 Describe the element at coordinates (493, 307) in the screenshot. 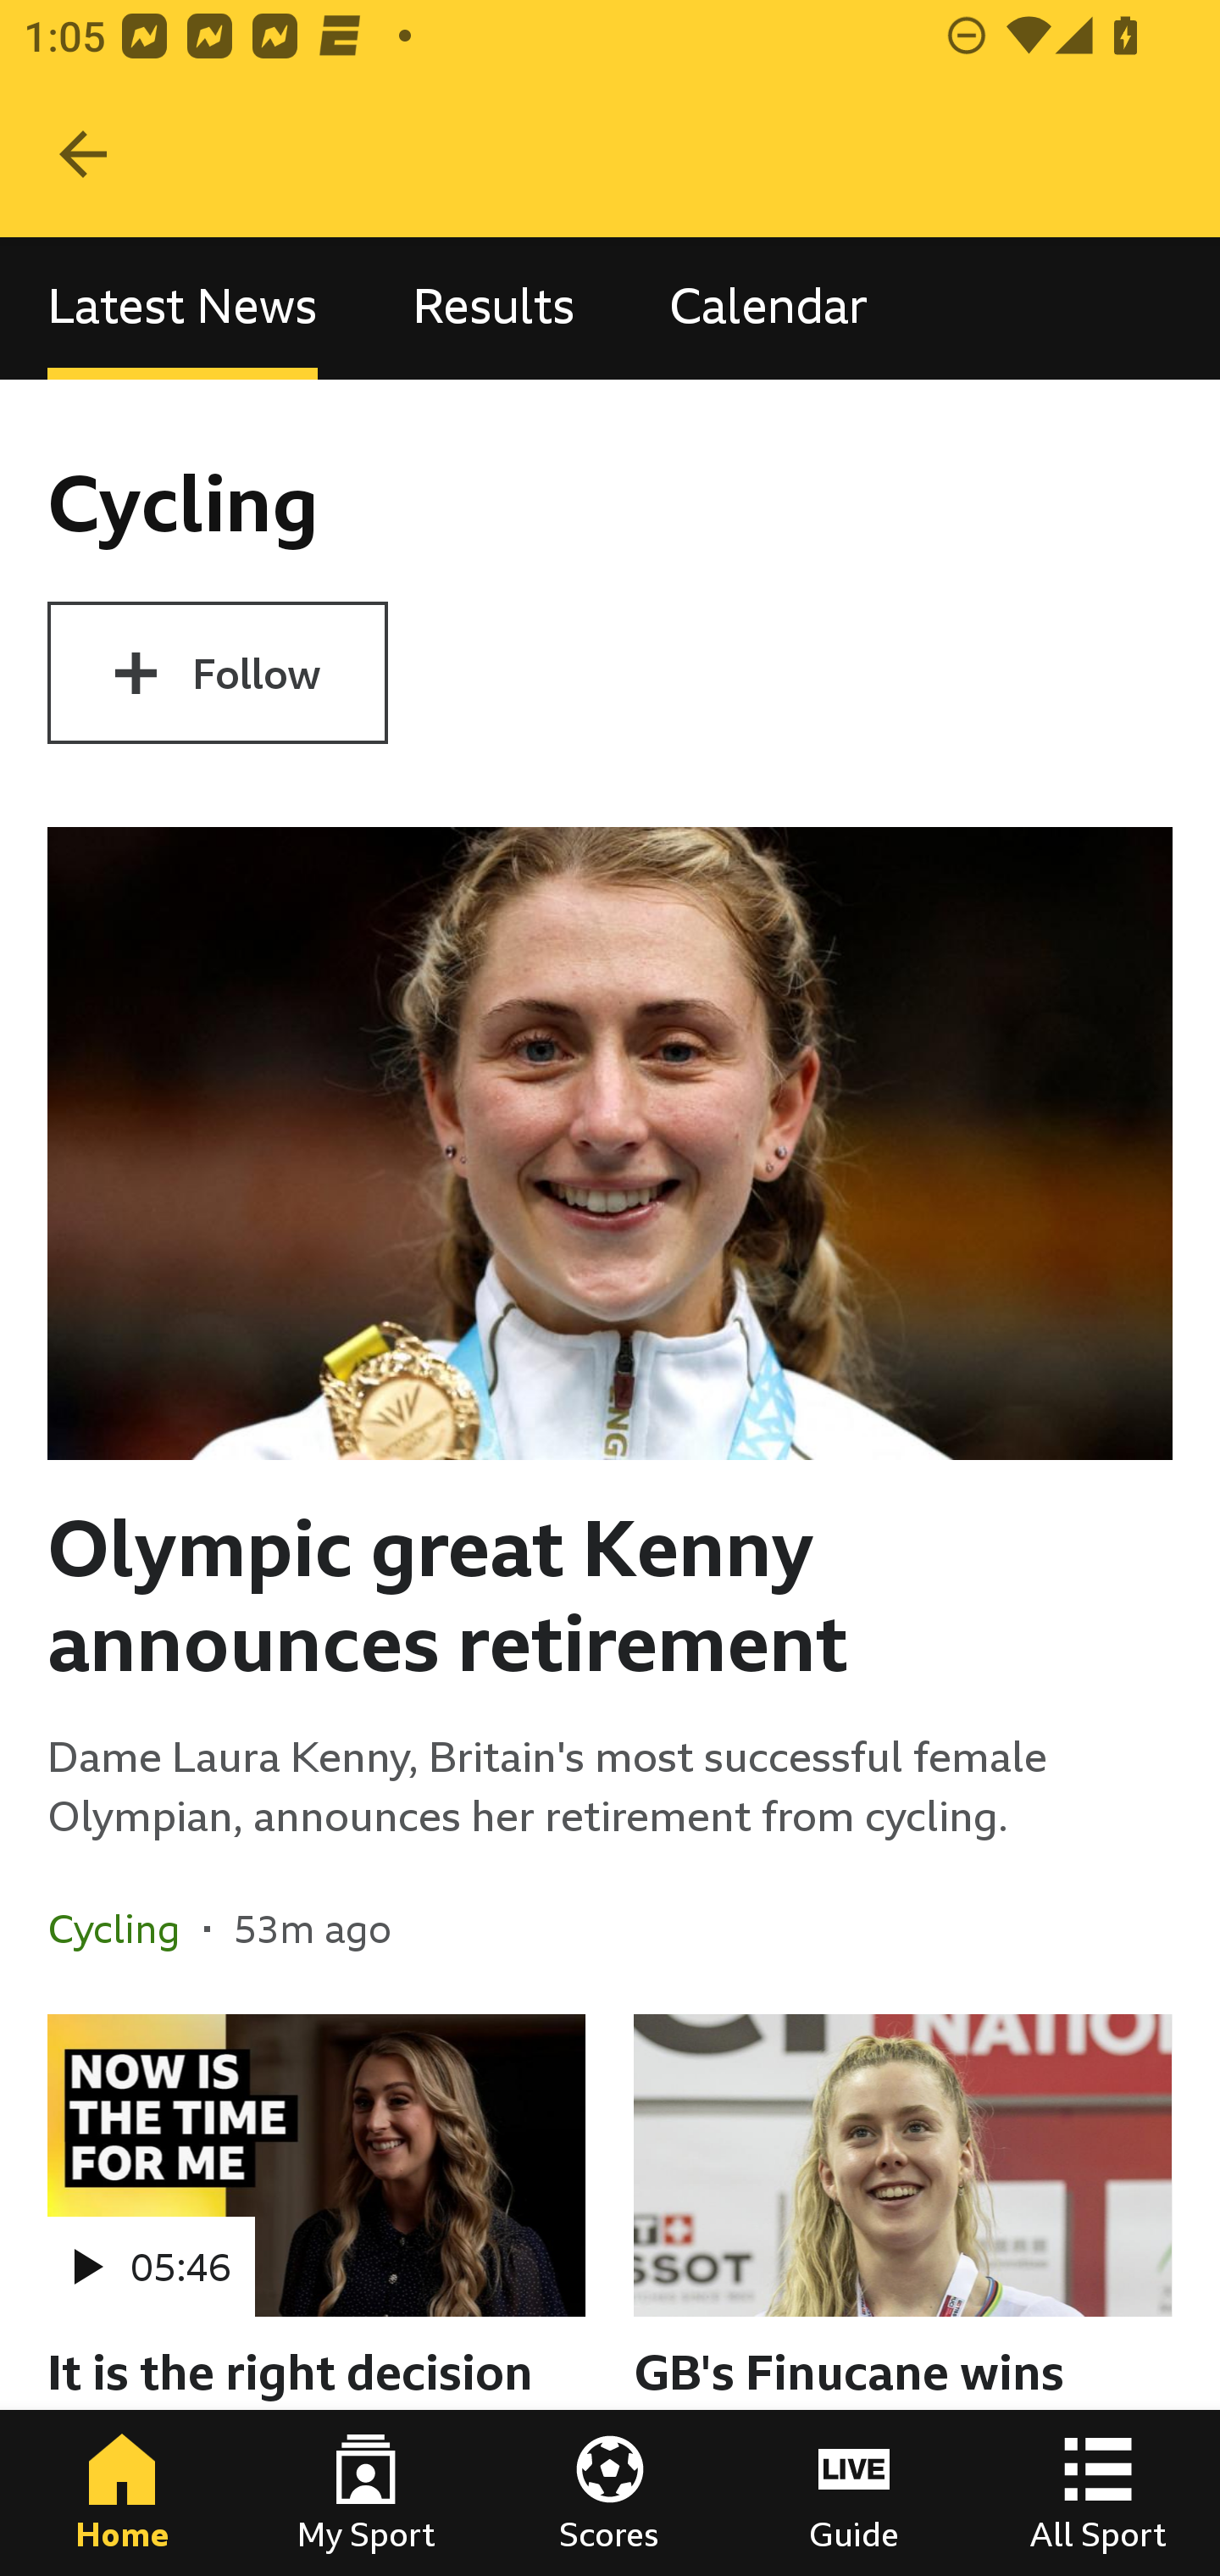

I see `Results` at that location.